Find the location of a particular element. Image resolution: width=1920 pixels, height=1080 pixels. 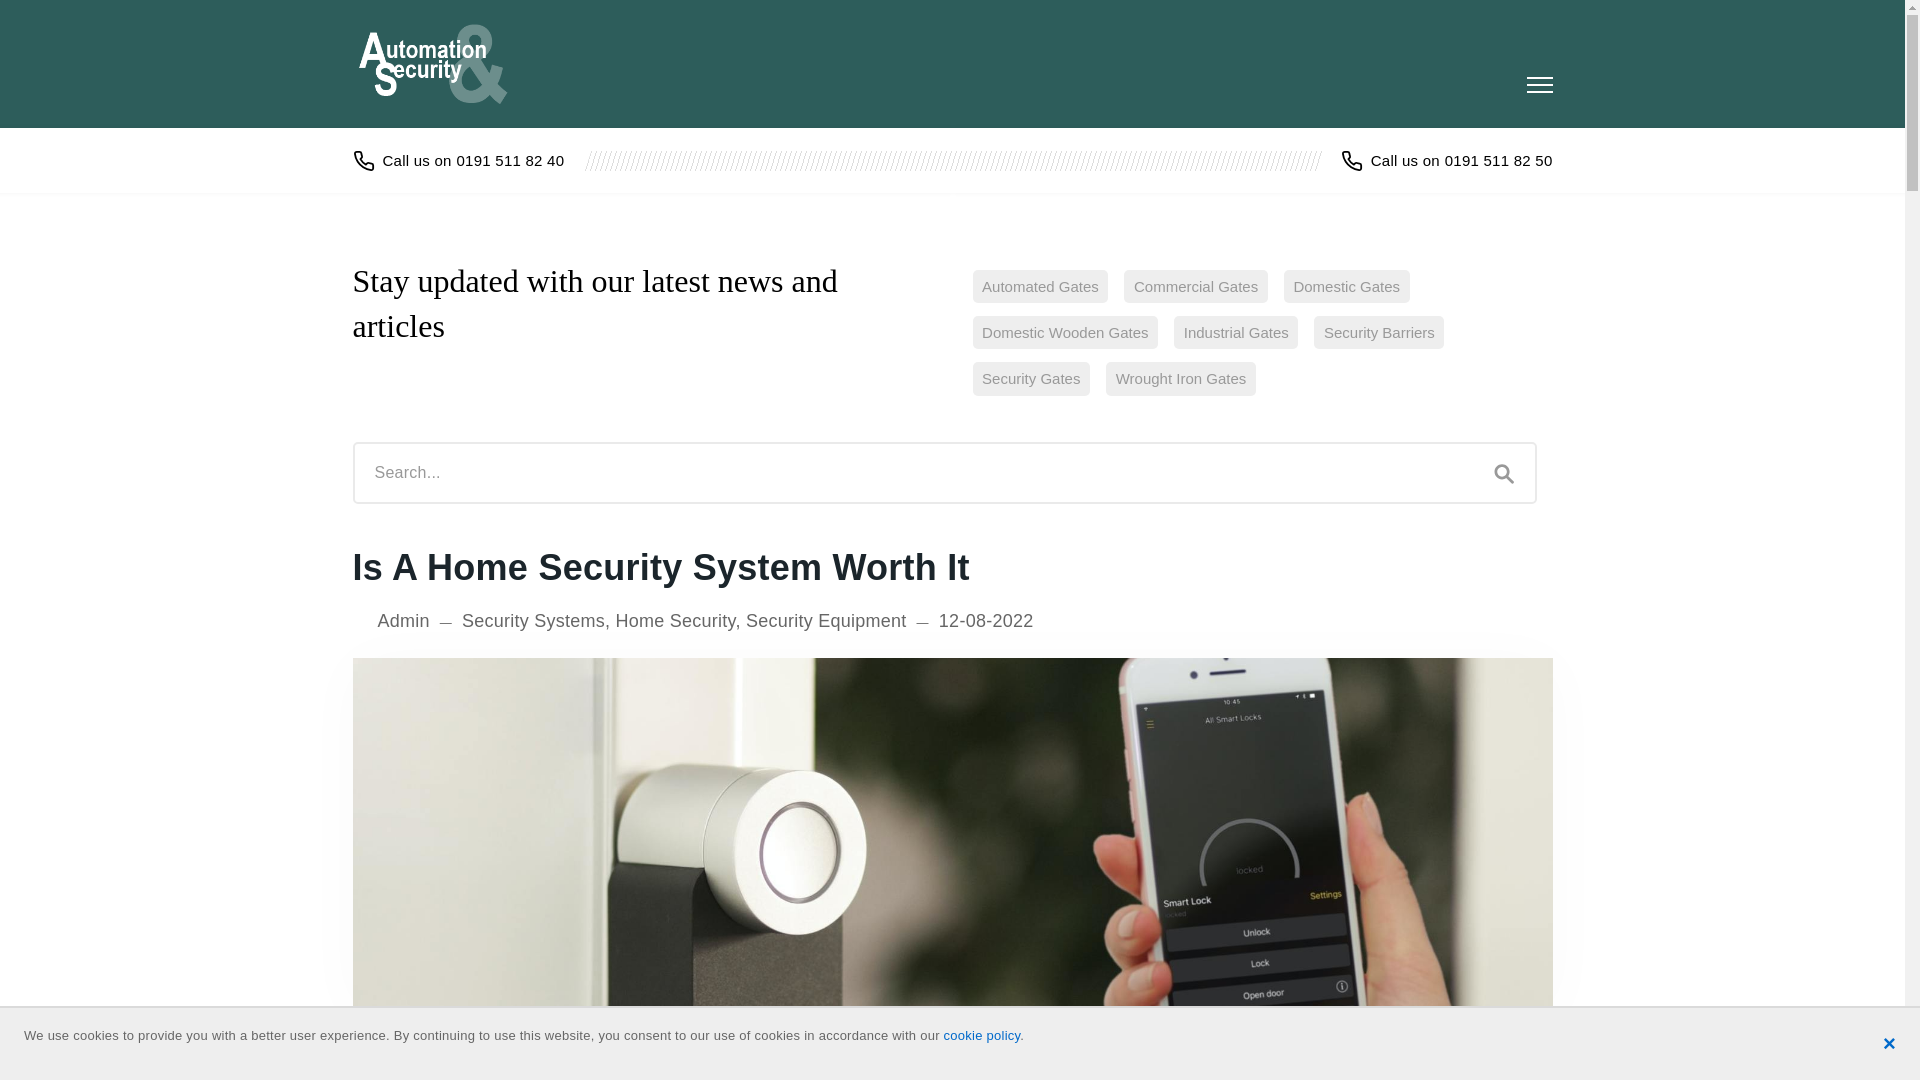

0191 511 82 50 is located at coordinates (1446, 160).